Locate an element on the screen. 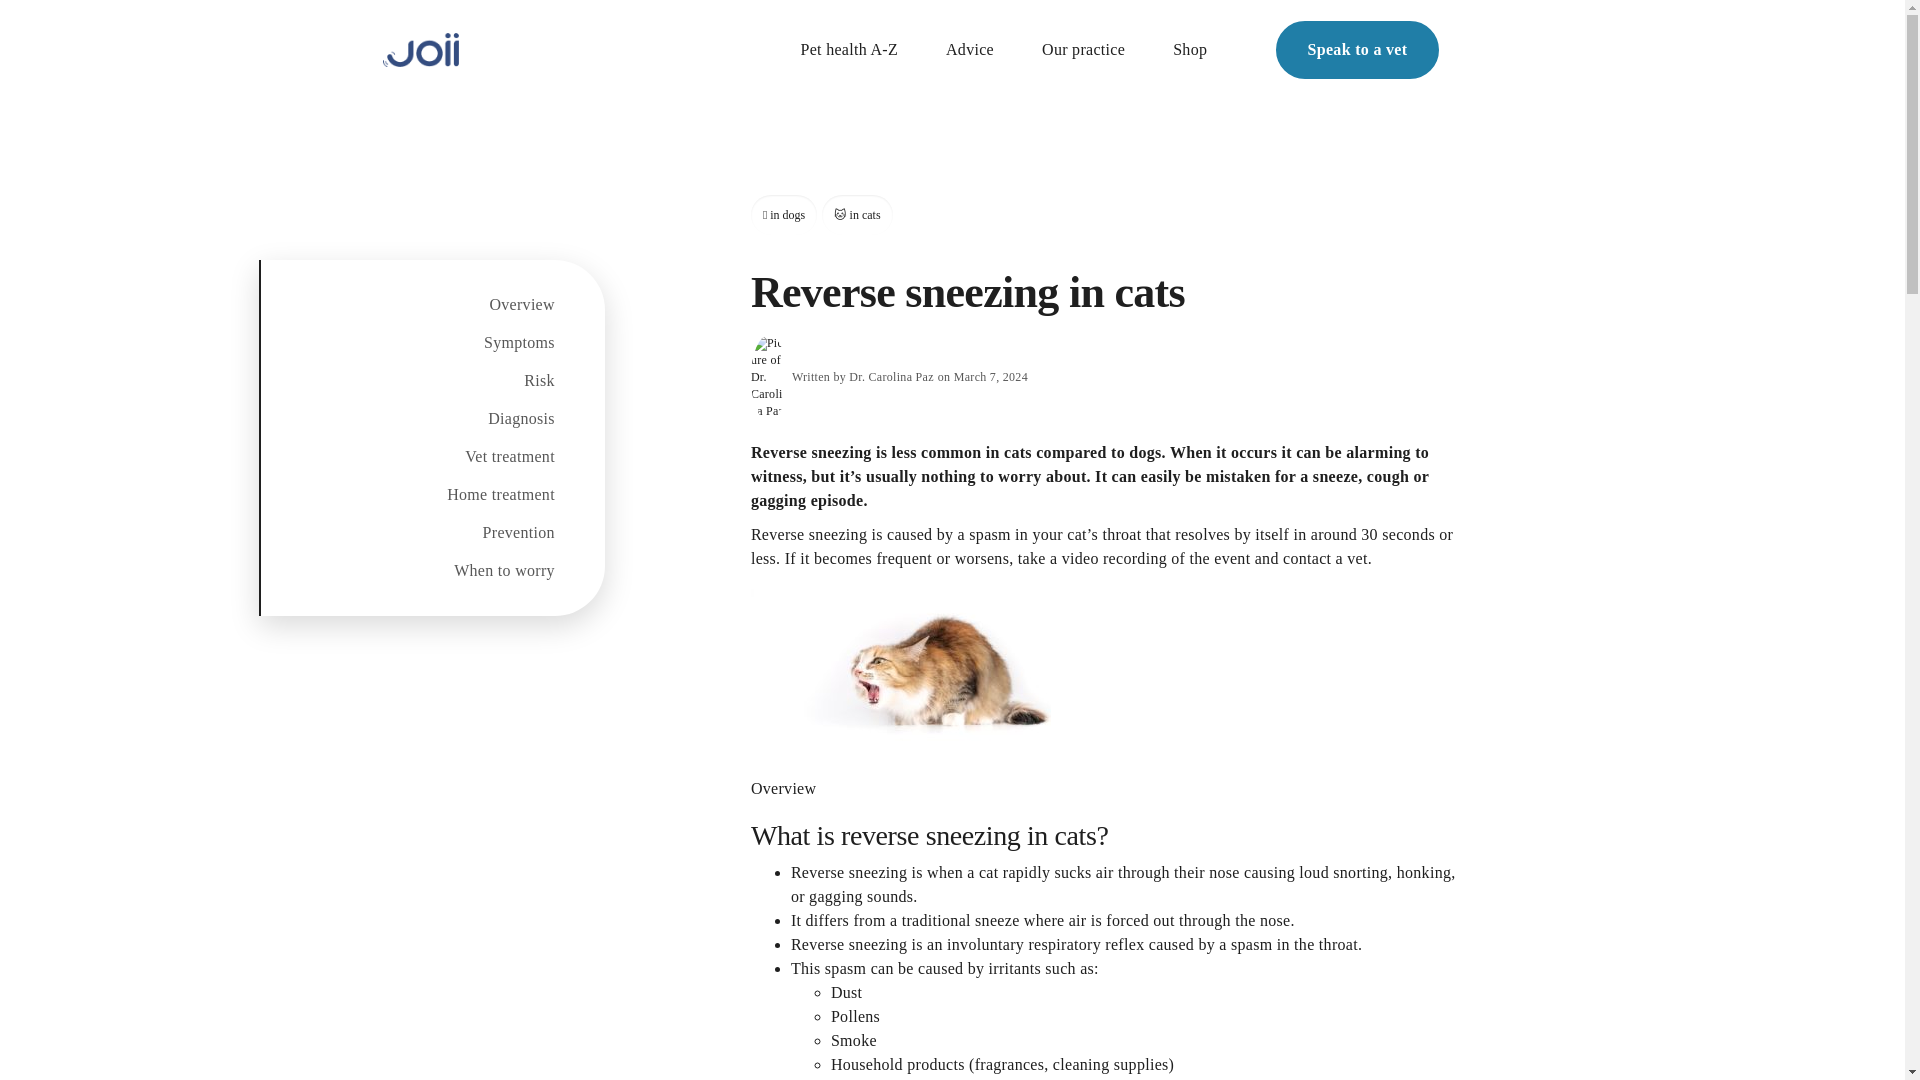 This screenshot has height=1080, width=1920. Overview is located at coordinates (406, 304).